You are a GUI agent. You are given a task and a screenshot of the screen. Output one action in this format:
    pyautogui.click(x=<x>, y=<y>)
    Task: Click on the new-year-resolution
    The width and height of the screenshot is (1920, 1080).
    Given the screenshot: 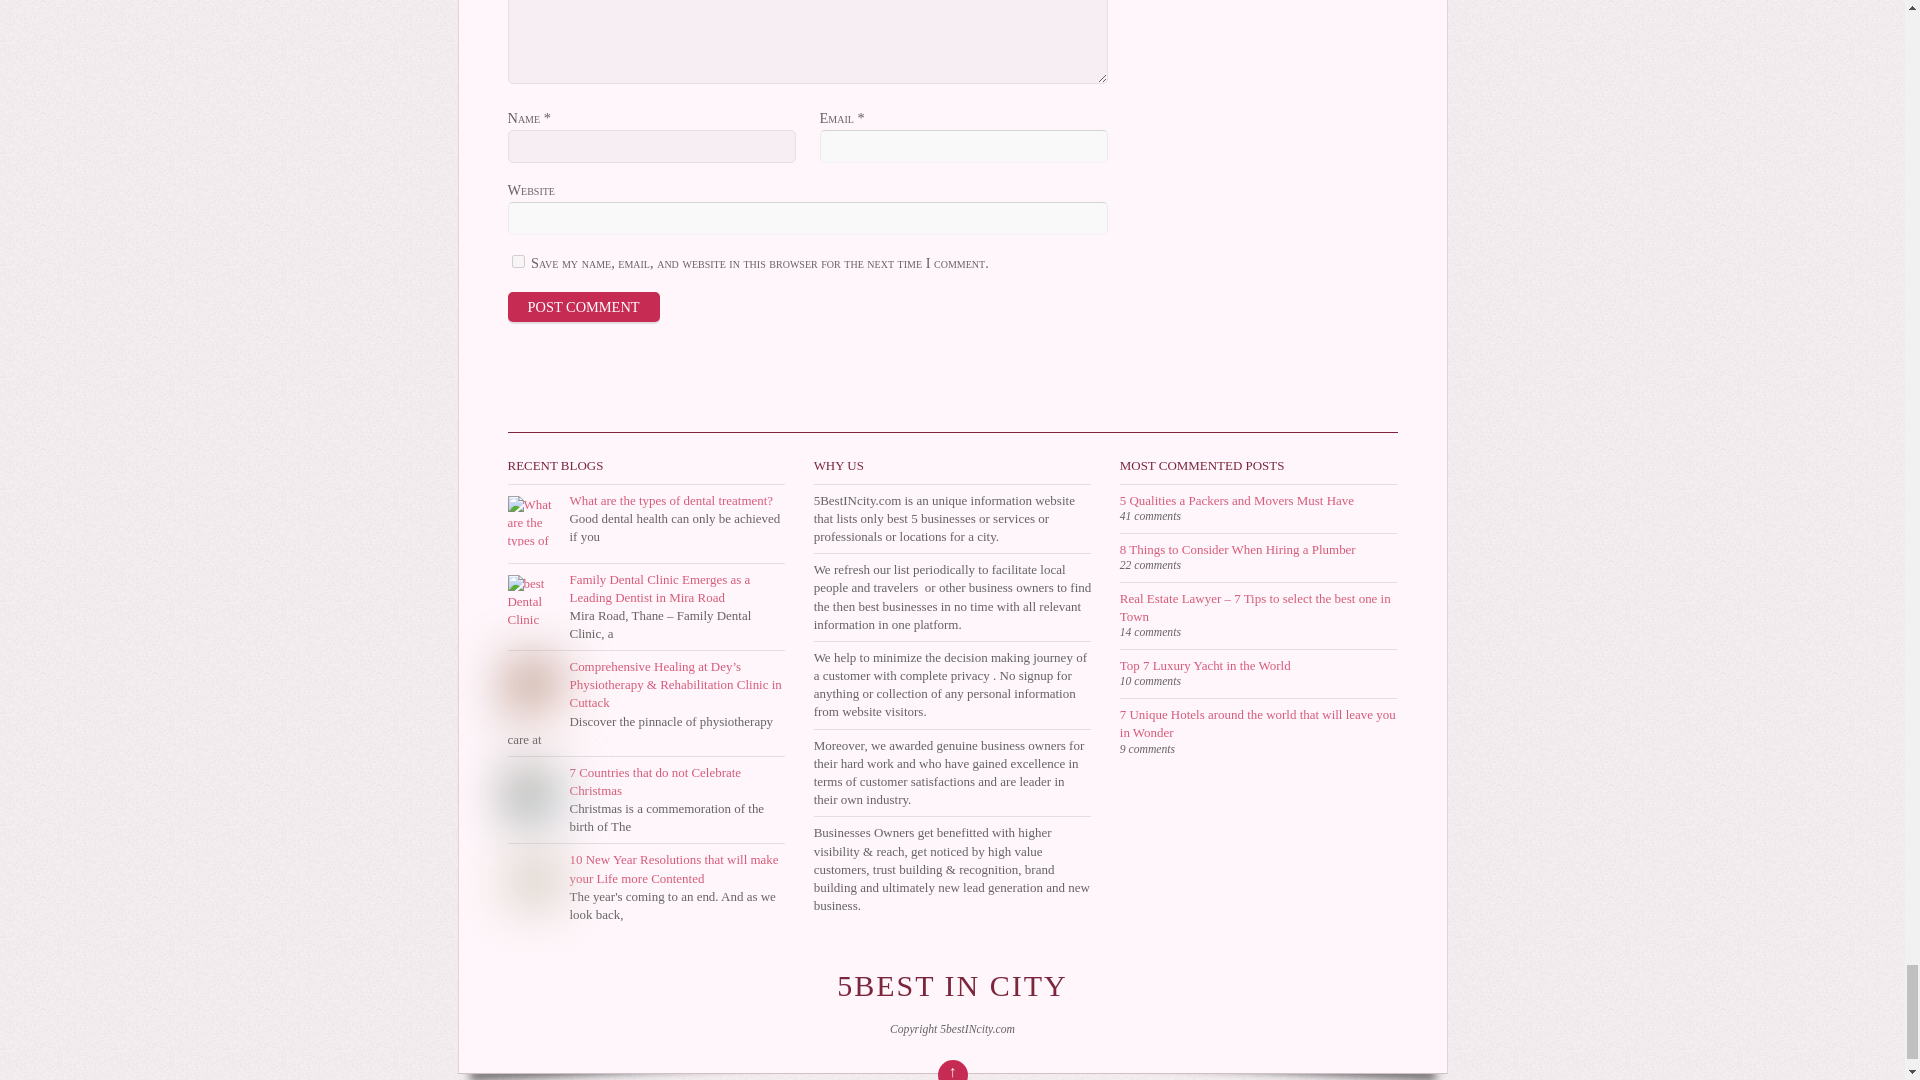 What is the action you would take?
    pyautogui.click(x=533, y=880)
    